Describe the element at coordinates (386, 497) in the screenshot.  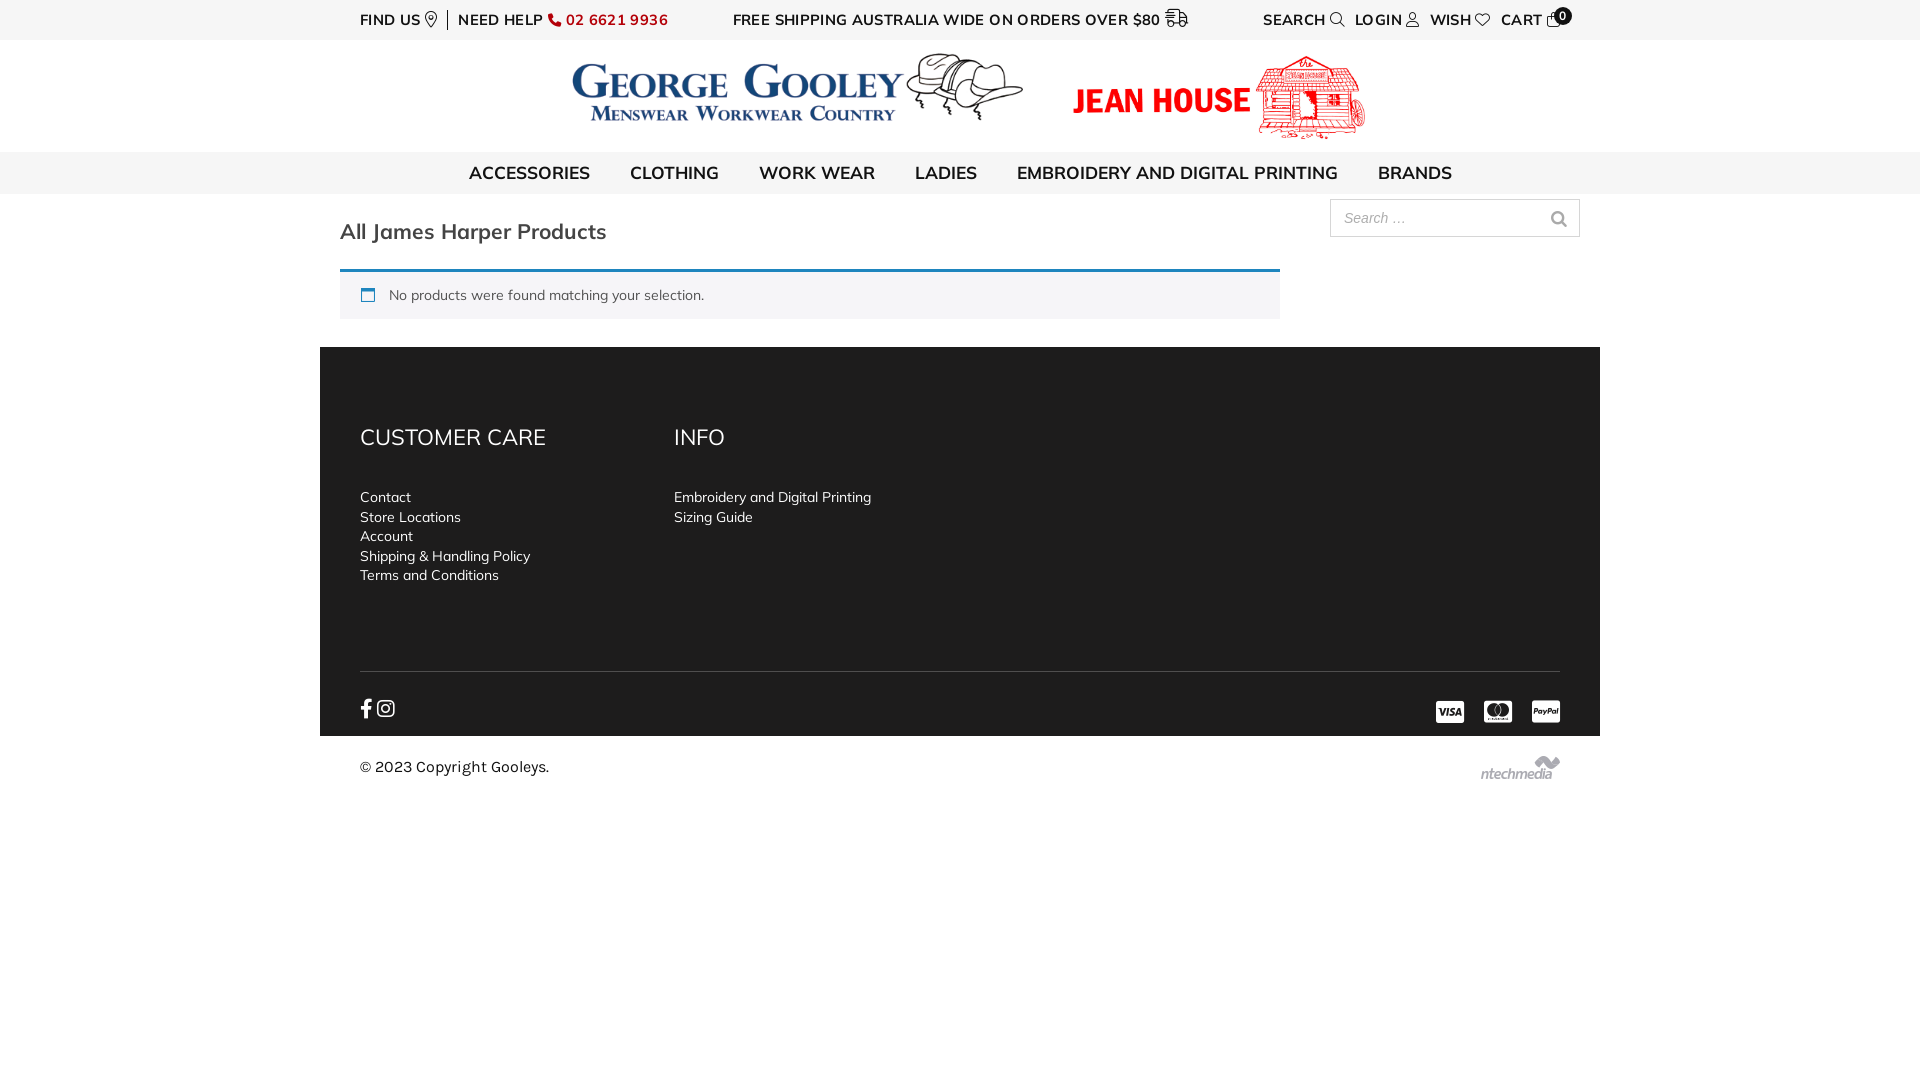
I see `Contact` at that location.